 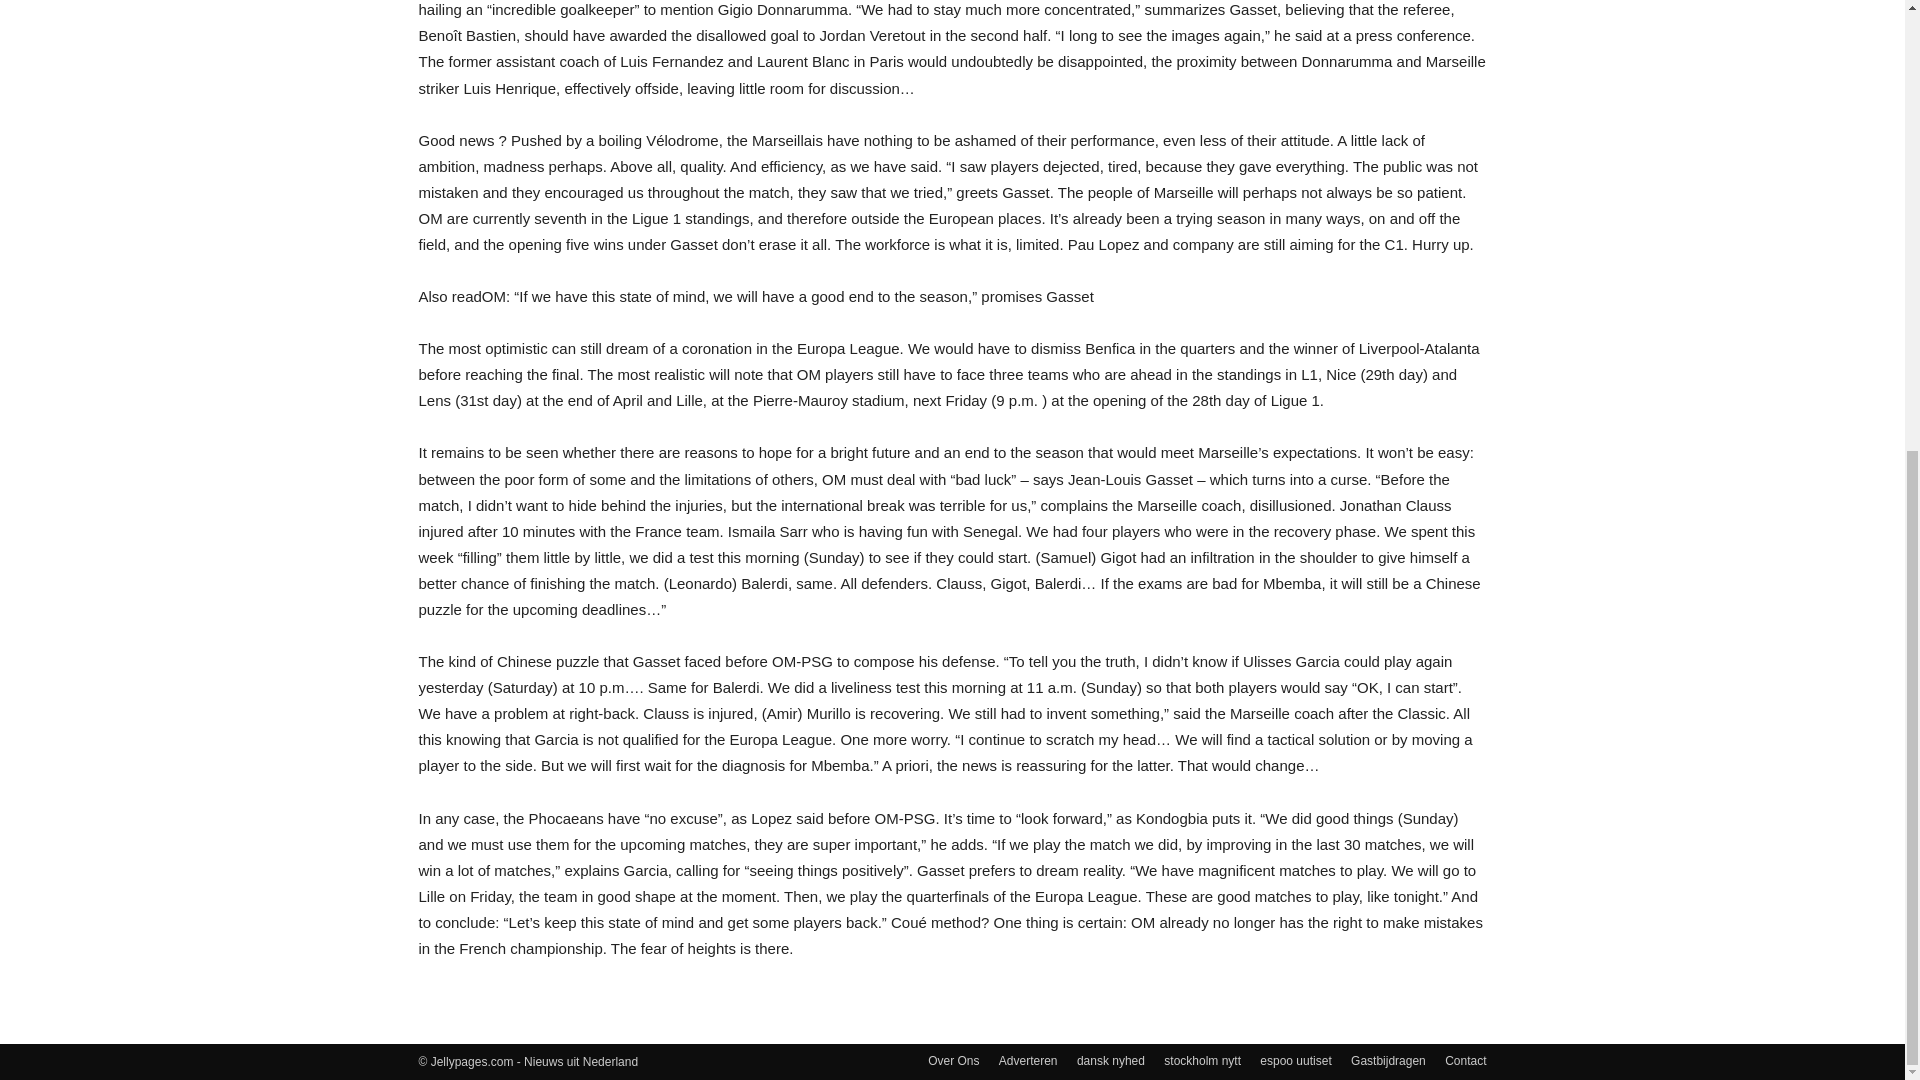 I want to click on dansk nyhed, so click(x=1110, y=1060).